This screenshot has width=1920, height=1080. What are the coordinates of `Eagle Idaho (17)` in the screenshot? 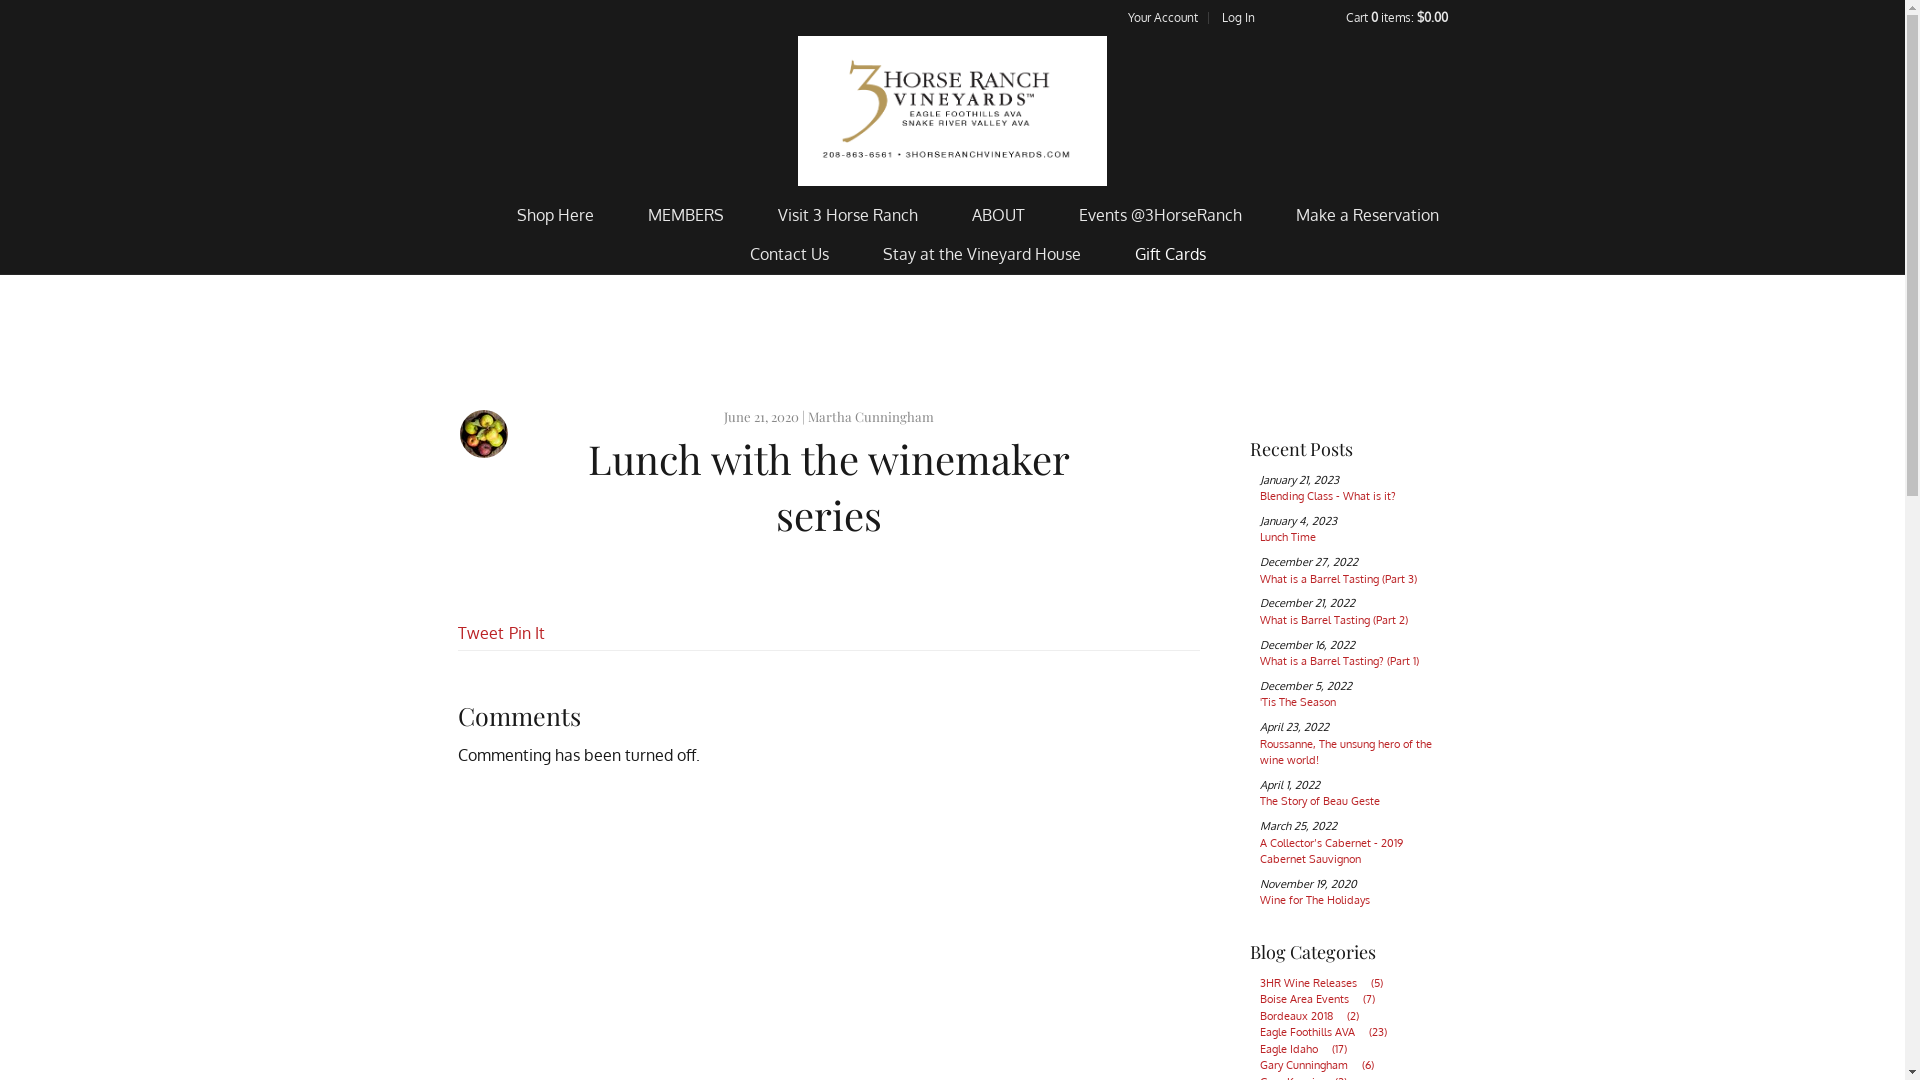 It's located at (1309, 1049).